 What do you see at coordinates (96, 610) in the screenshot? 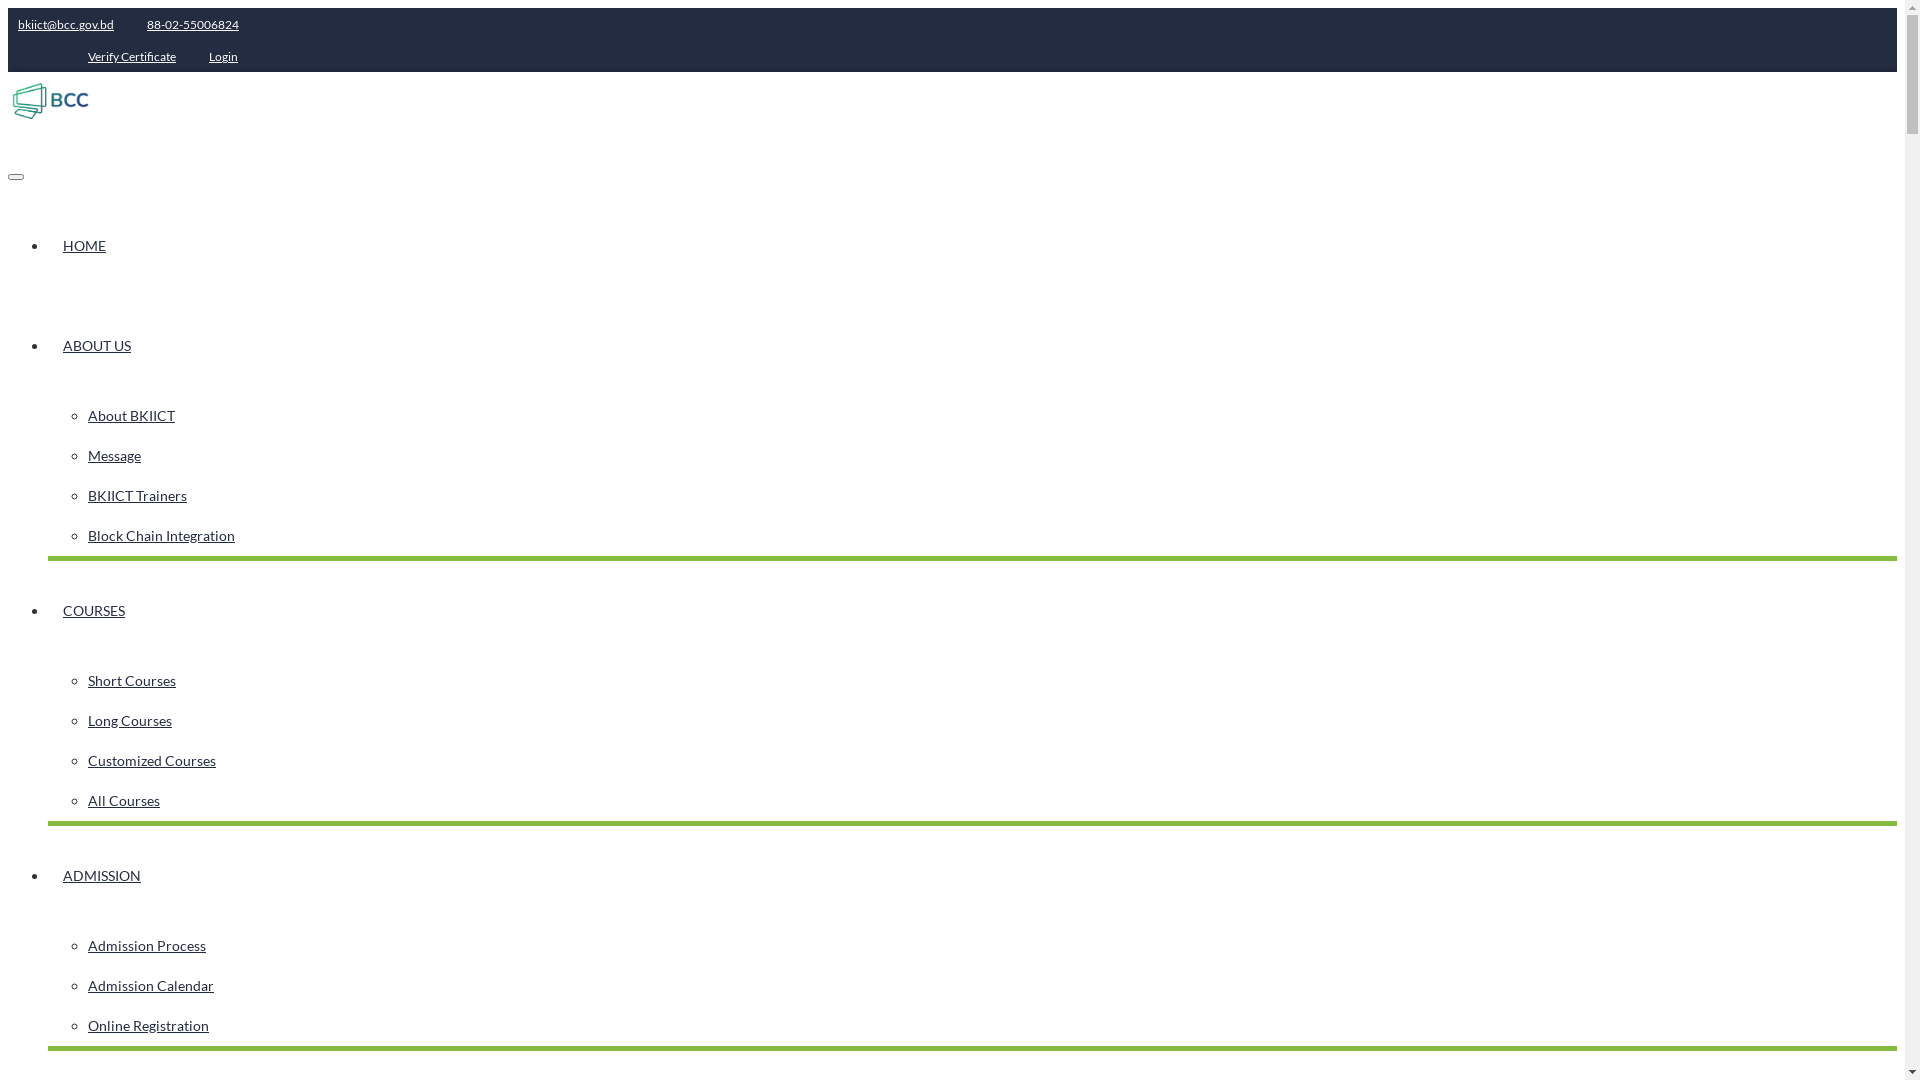
I see `COURSES` at bounding box center [96, 610].